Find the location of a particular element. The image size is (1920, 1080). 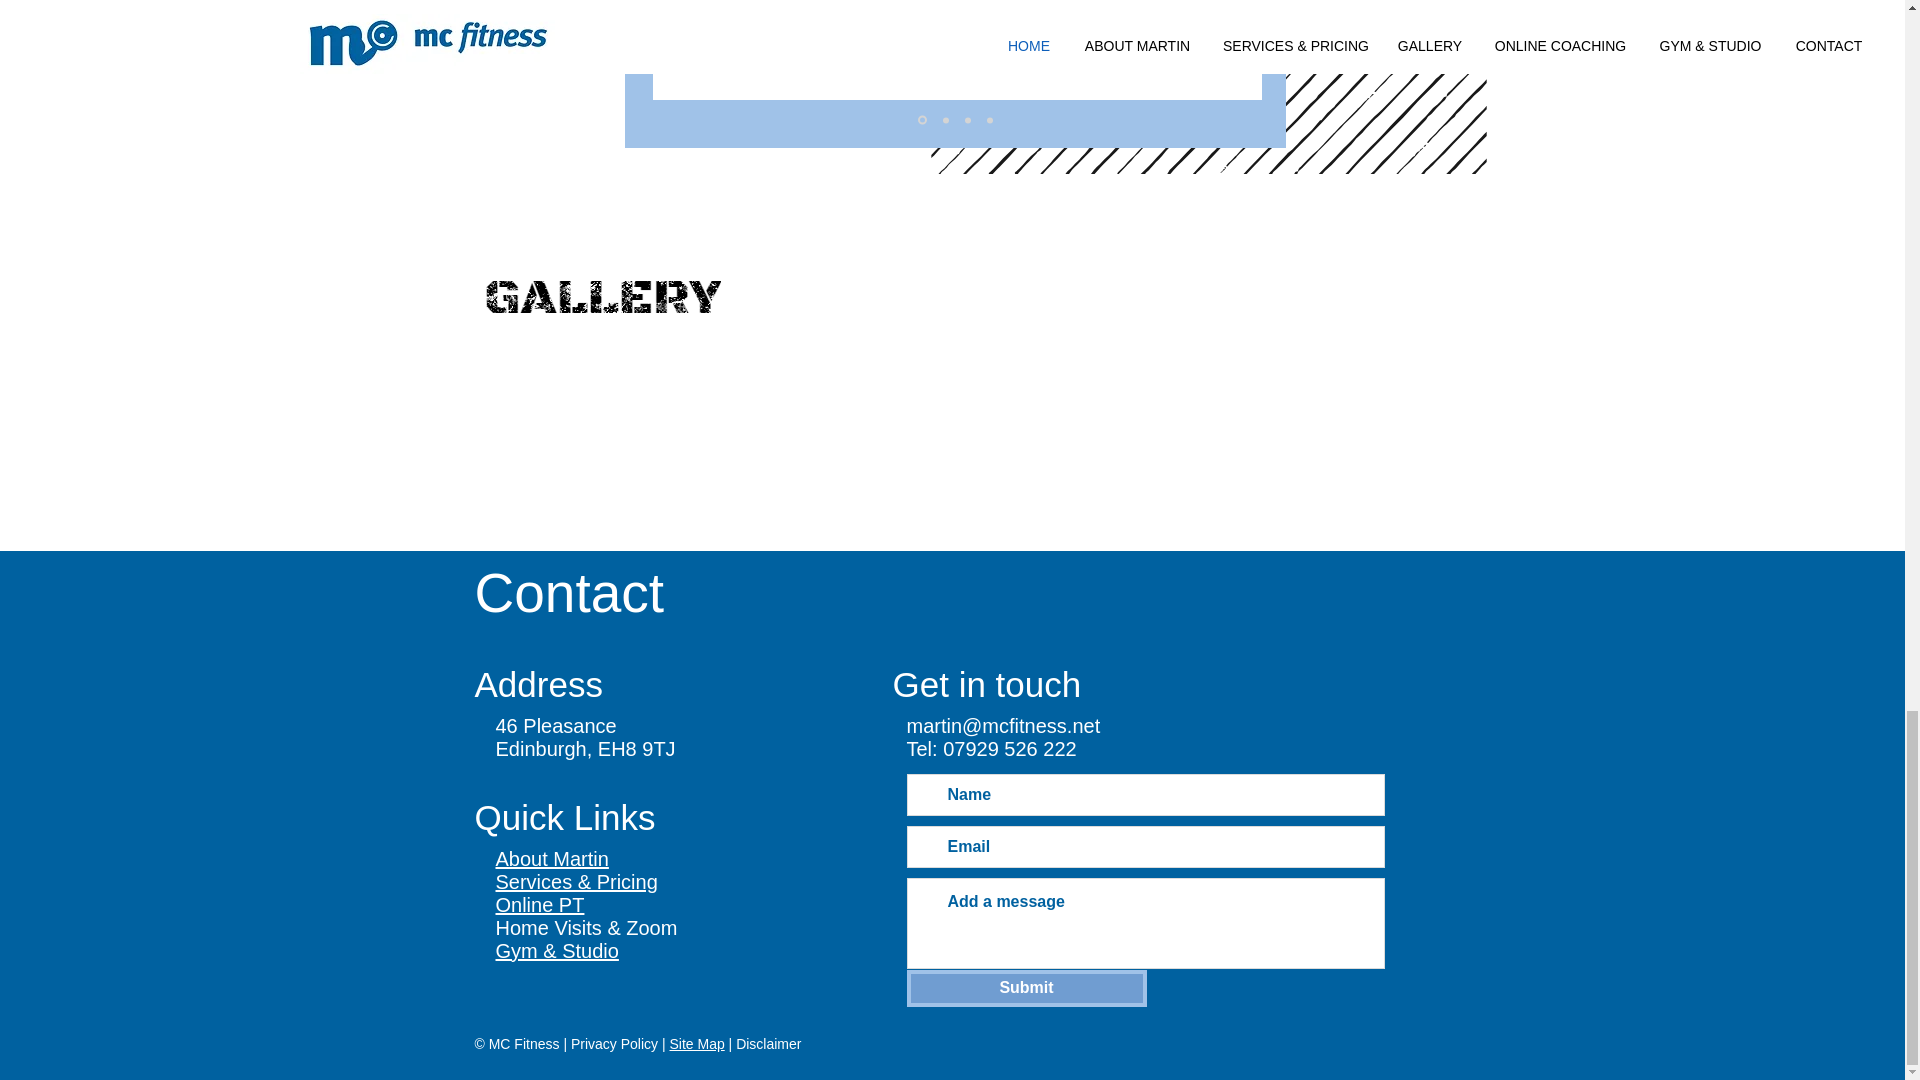

Submit is located at coordinates (1026, 988).